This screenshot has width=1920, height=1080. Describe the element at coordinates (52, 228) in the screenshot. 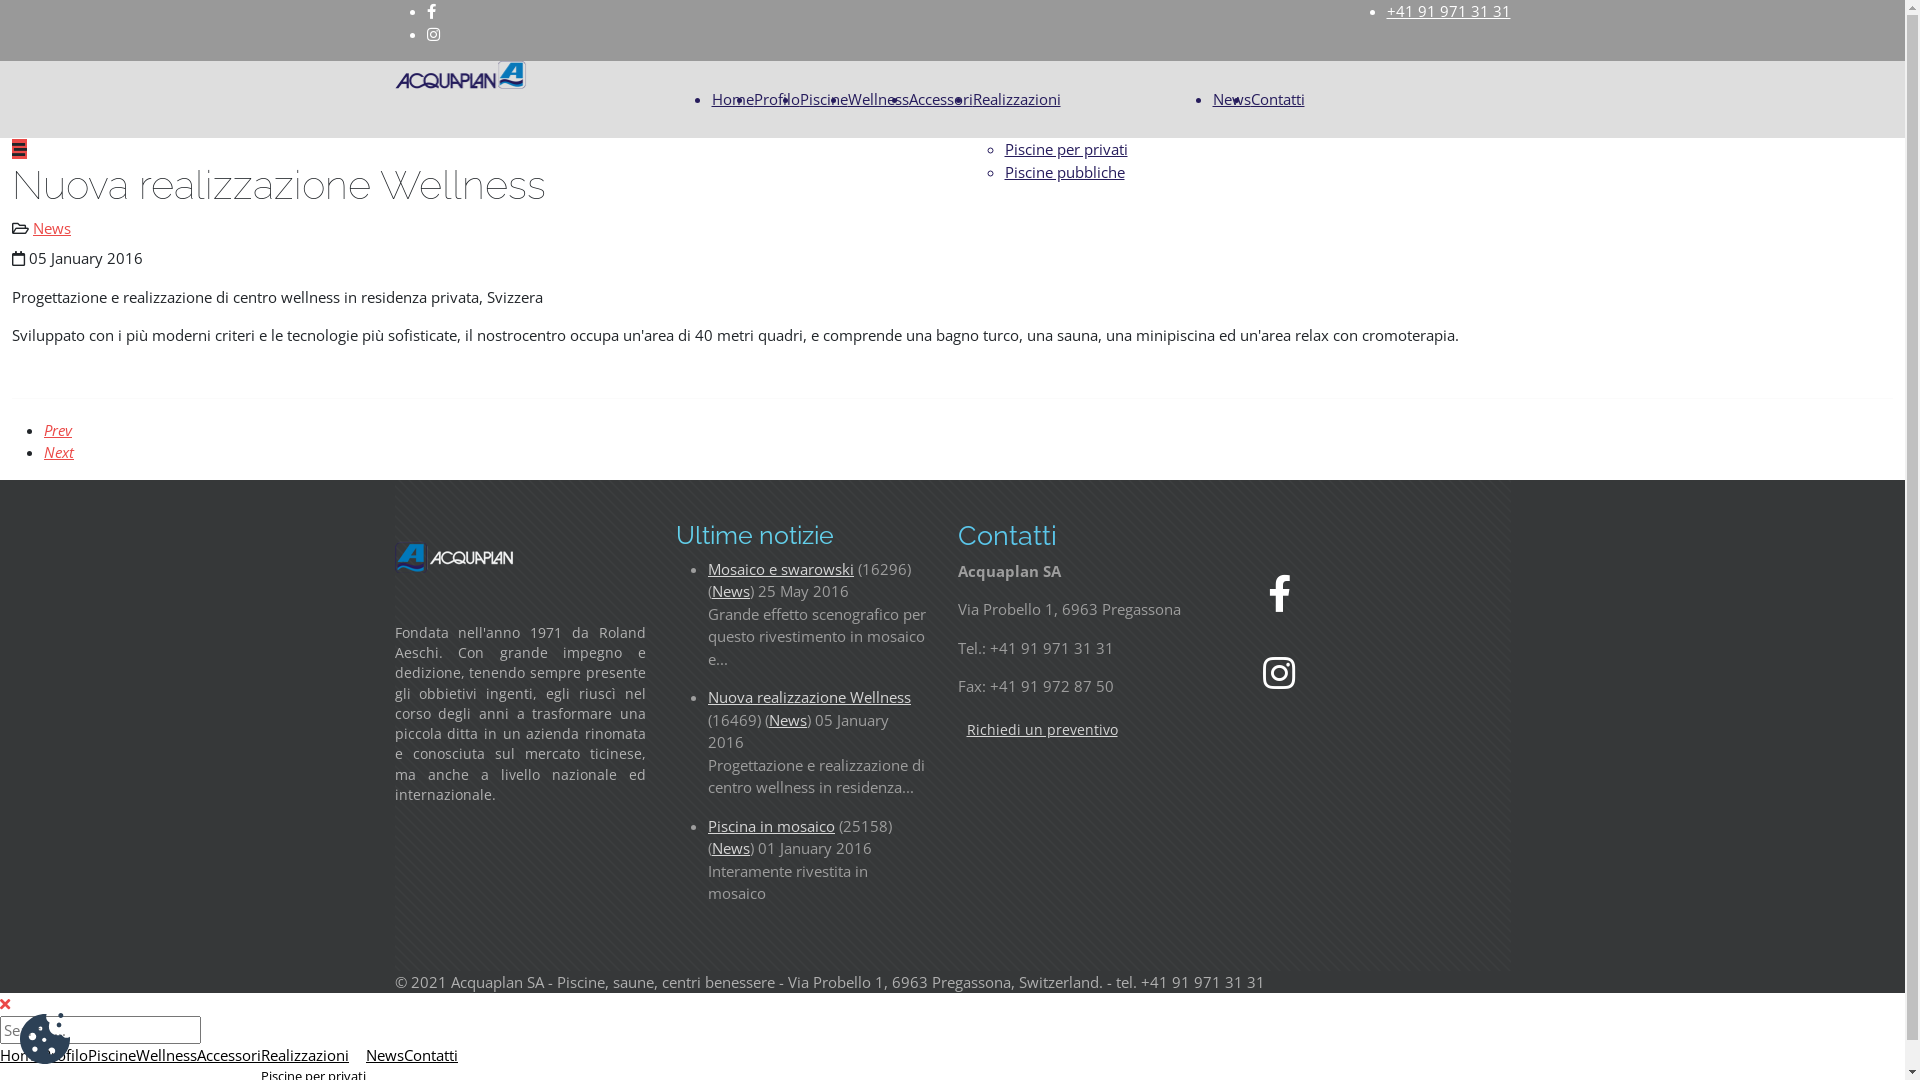

I see `News` at that location.